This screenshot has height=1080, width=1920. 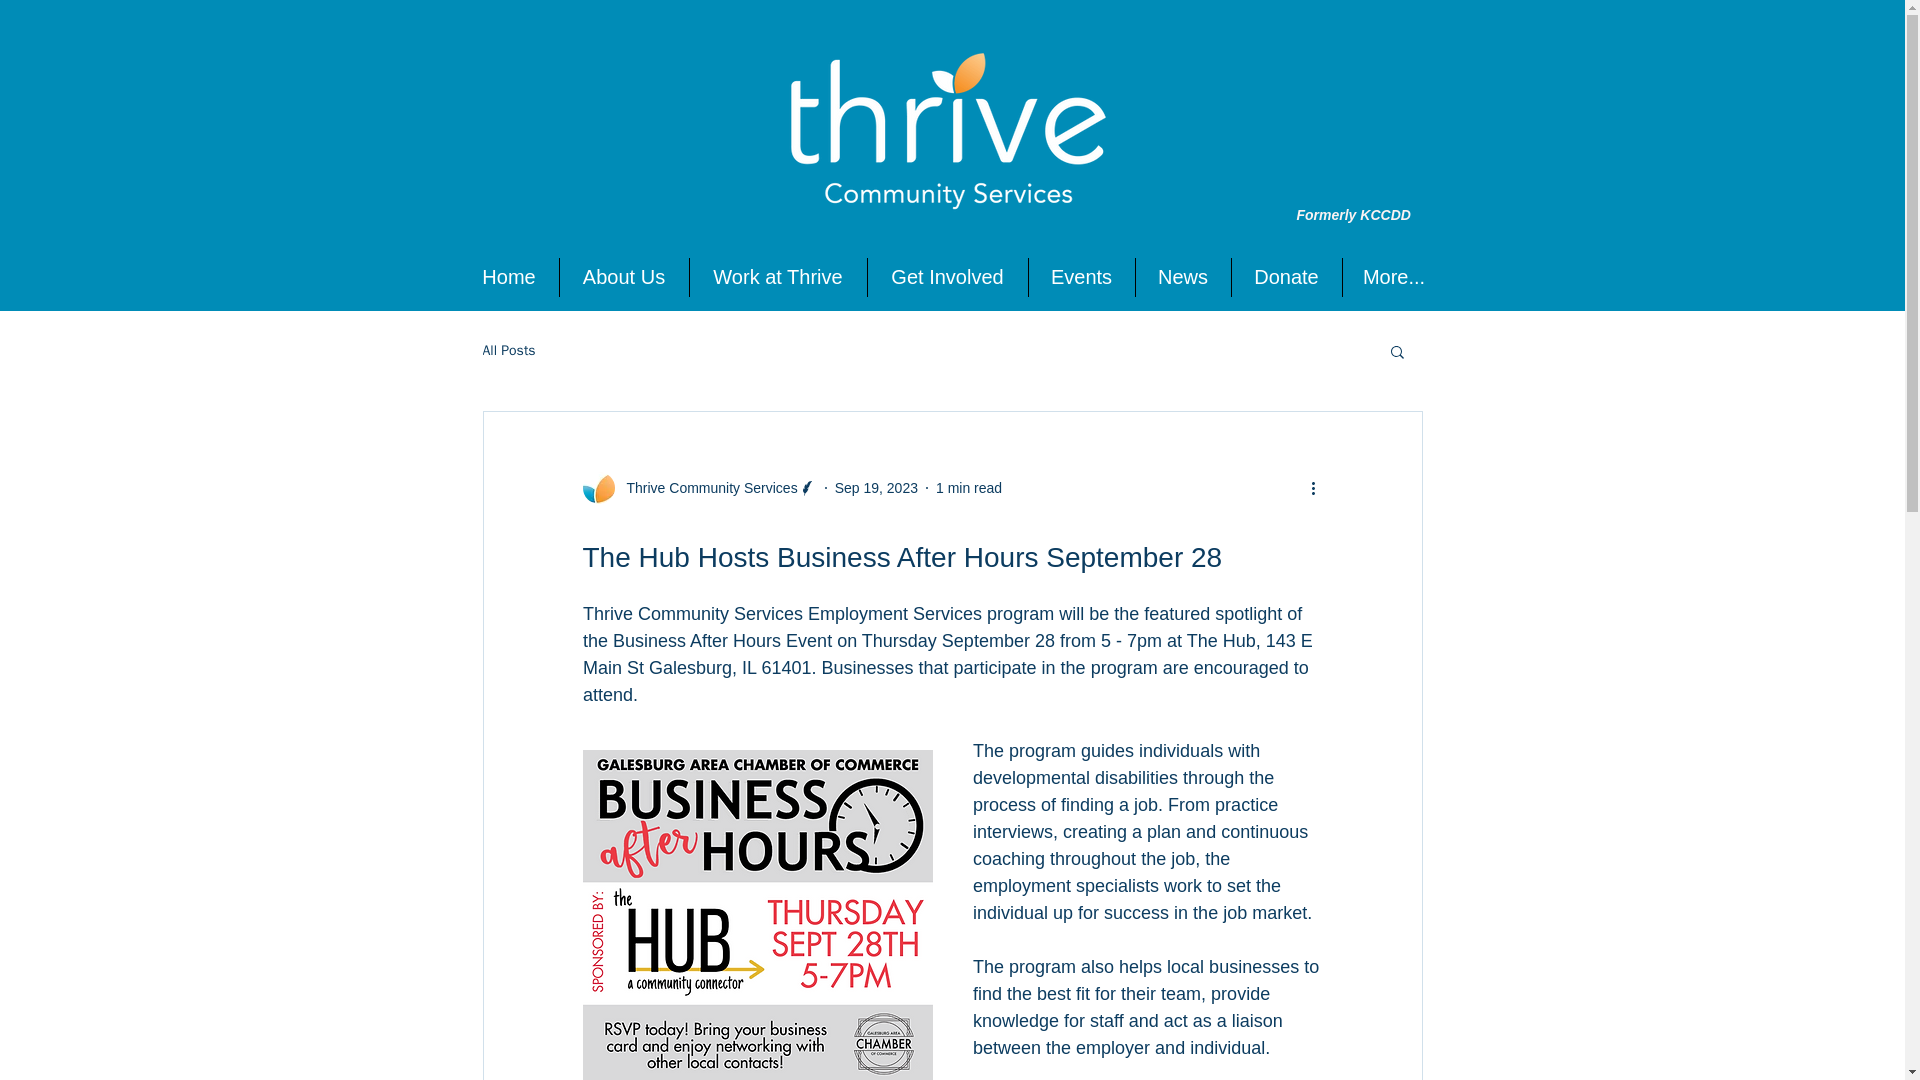 What do you see at coordinates (948, 135) in the screenshot?
I see `Thrive Community Services logo` at bounding box center [948, 135].